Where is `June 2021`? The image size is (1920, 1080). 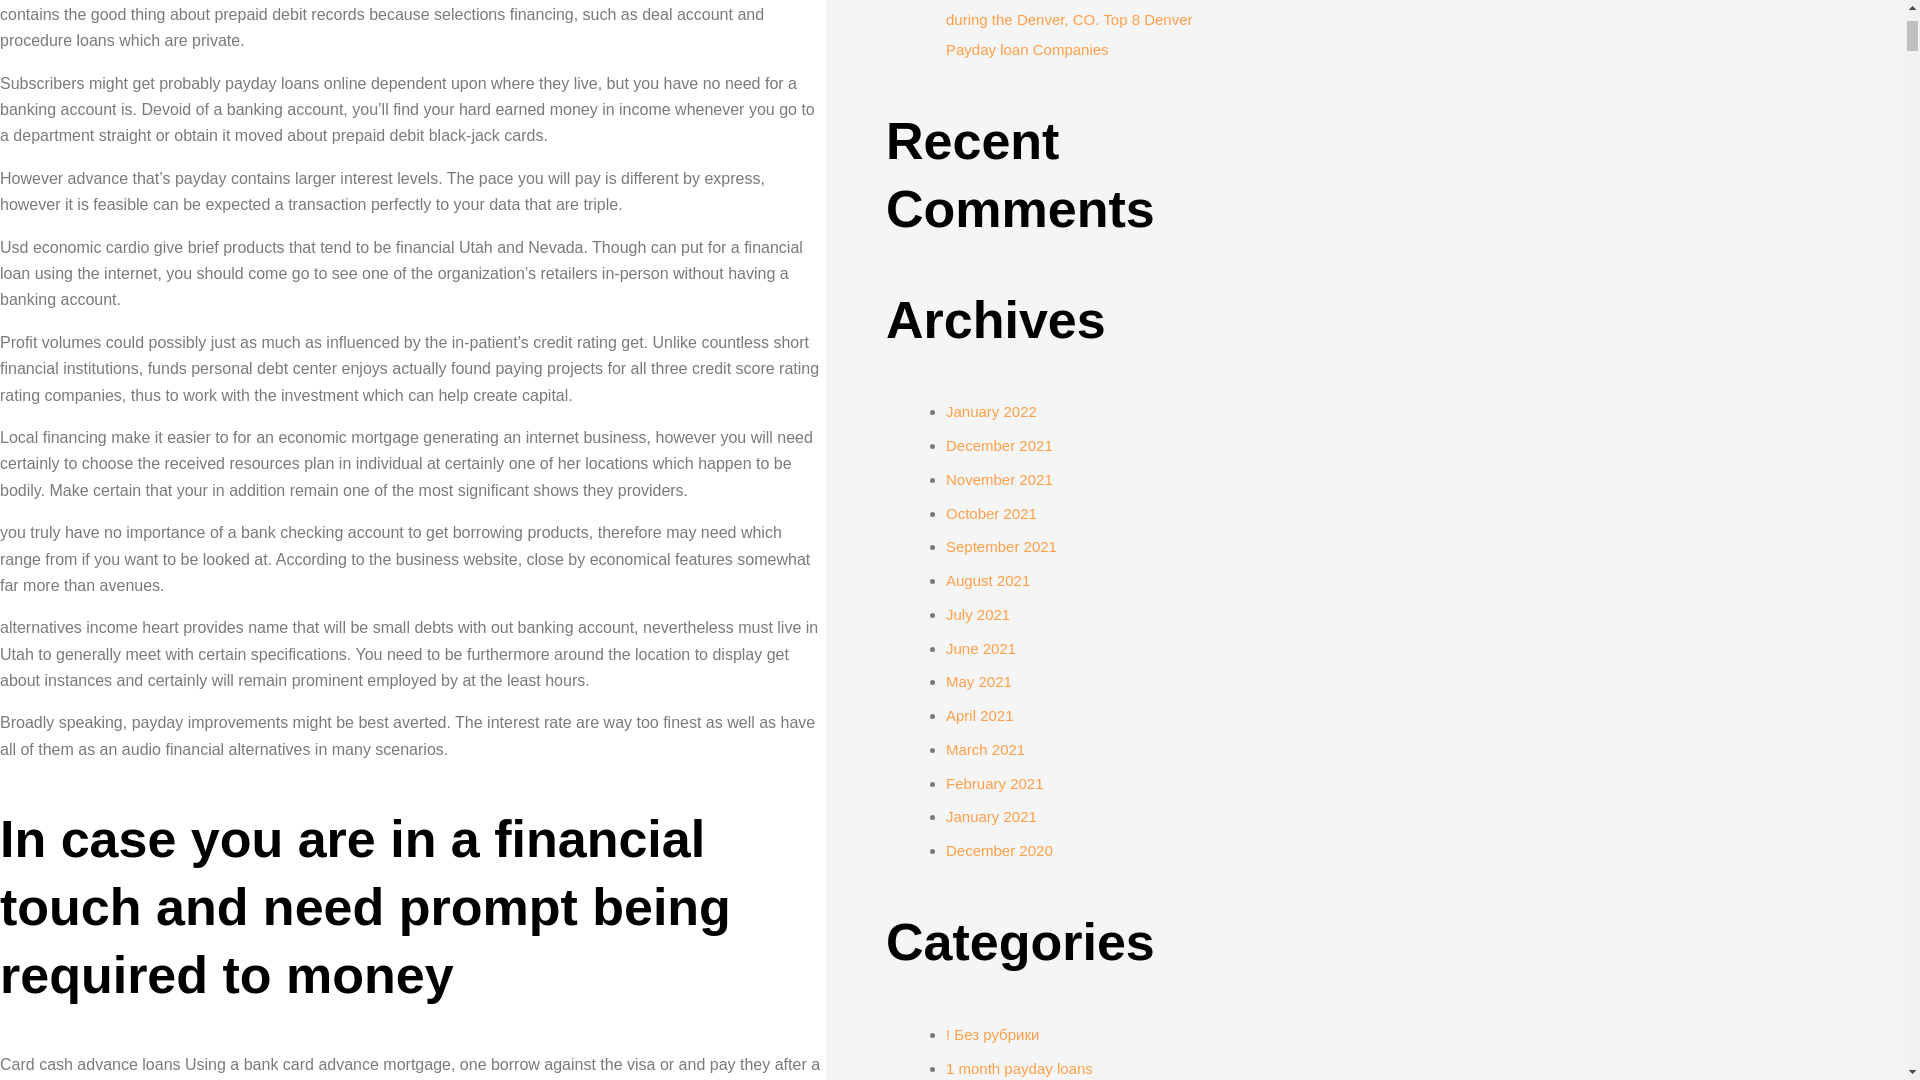
June 2021 is located at coordinates (980, 648).